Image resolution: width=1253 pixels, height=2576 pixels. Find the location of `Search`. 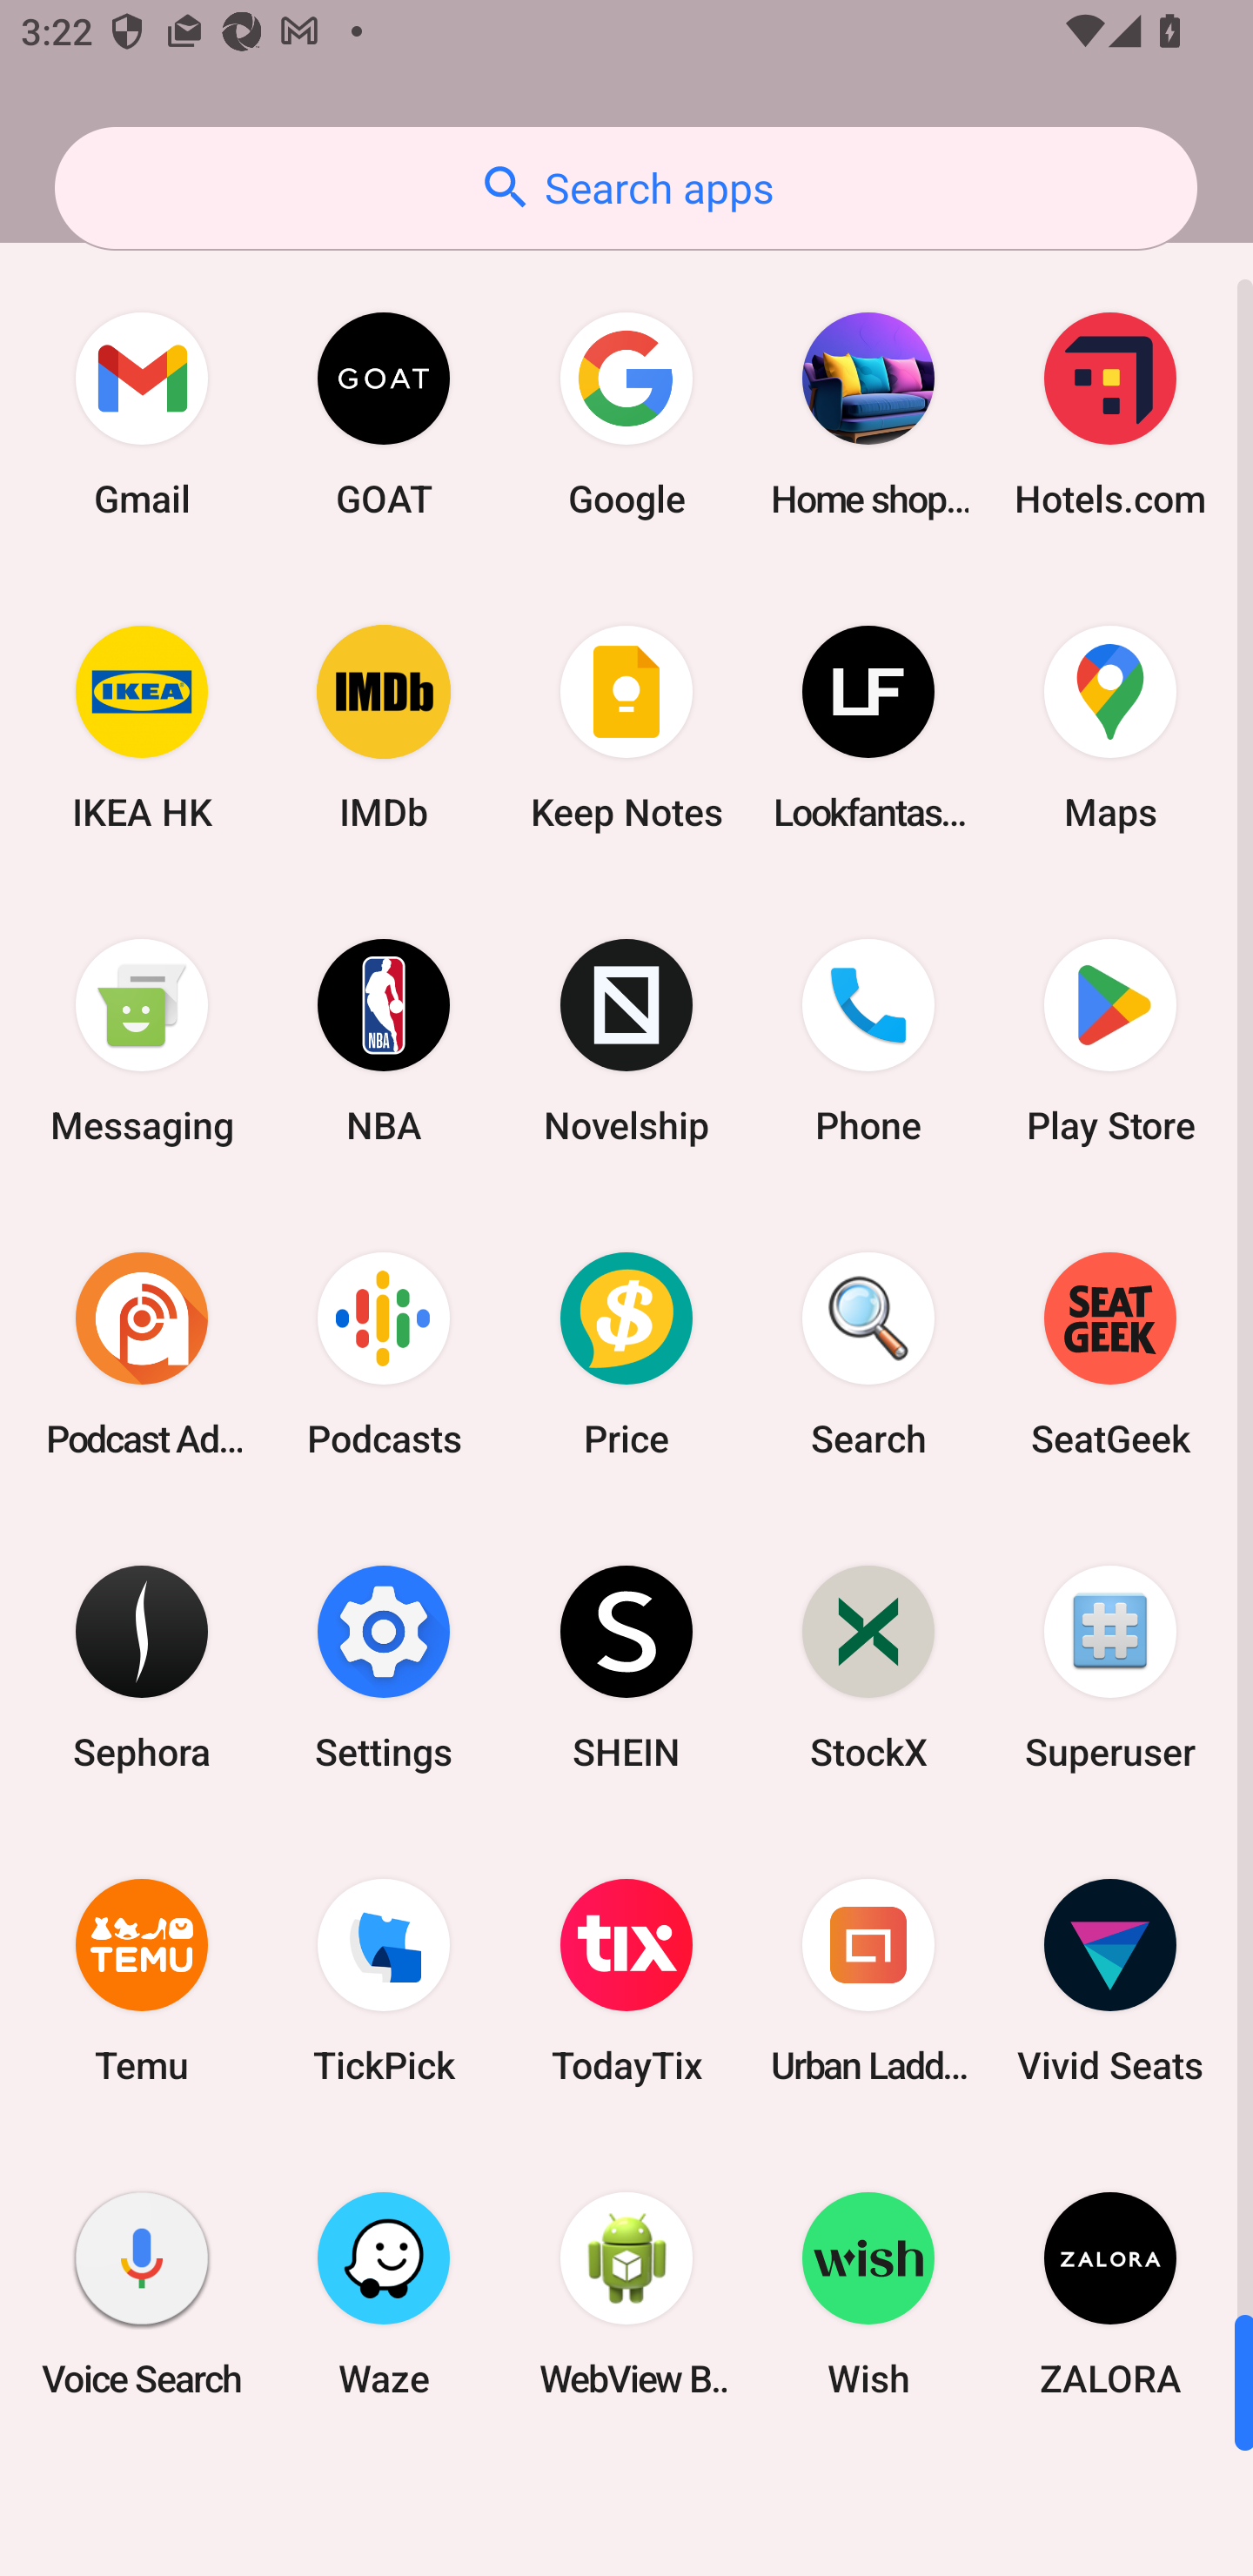

Search is located at coordinates (868, 1353).